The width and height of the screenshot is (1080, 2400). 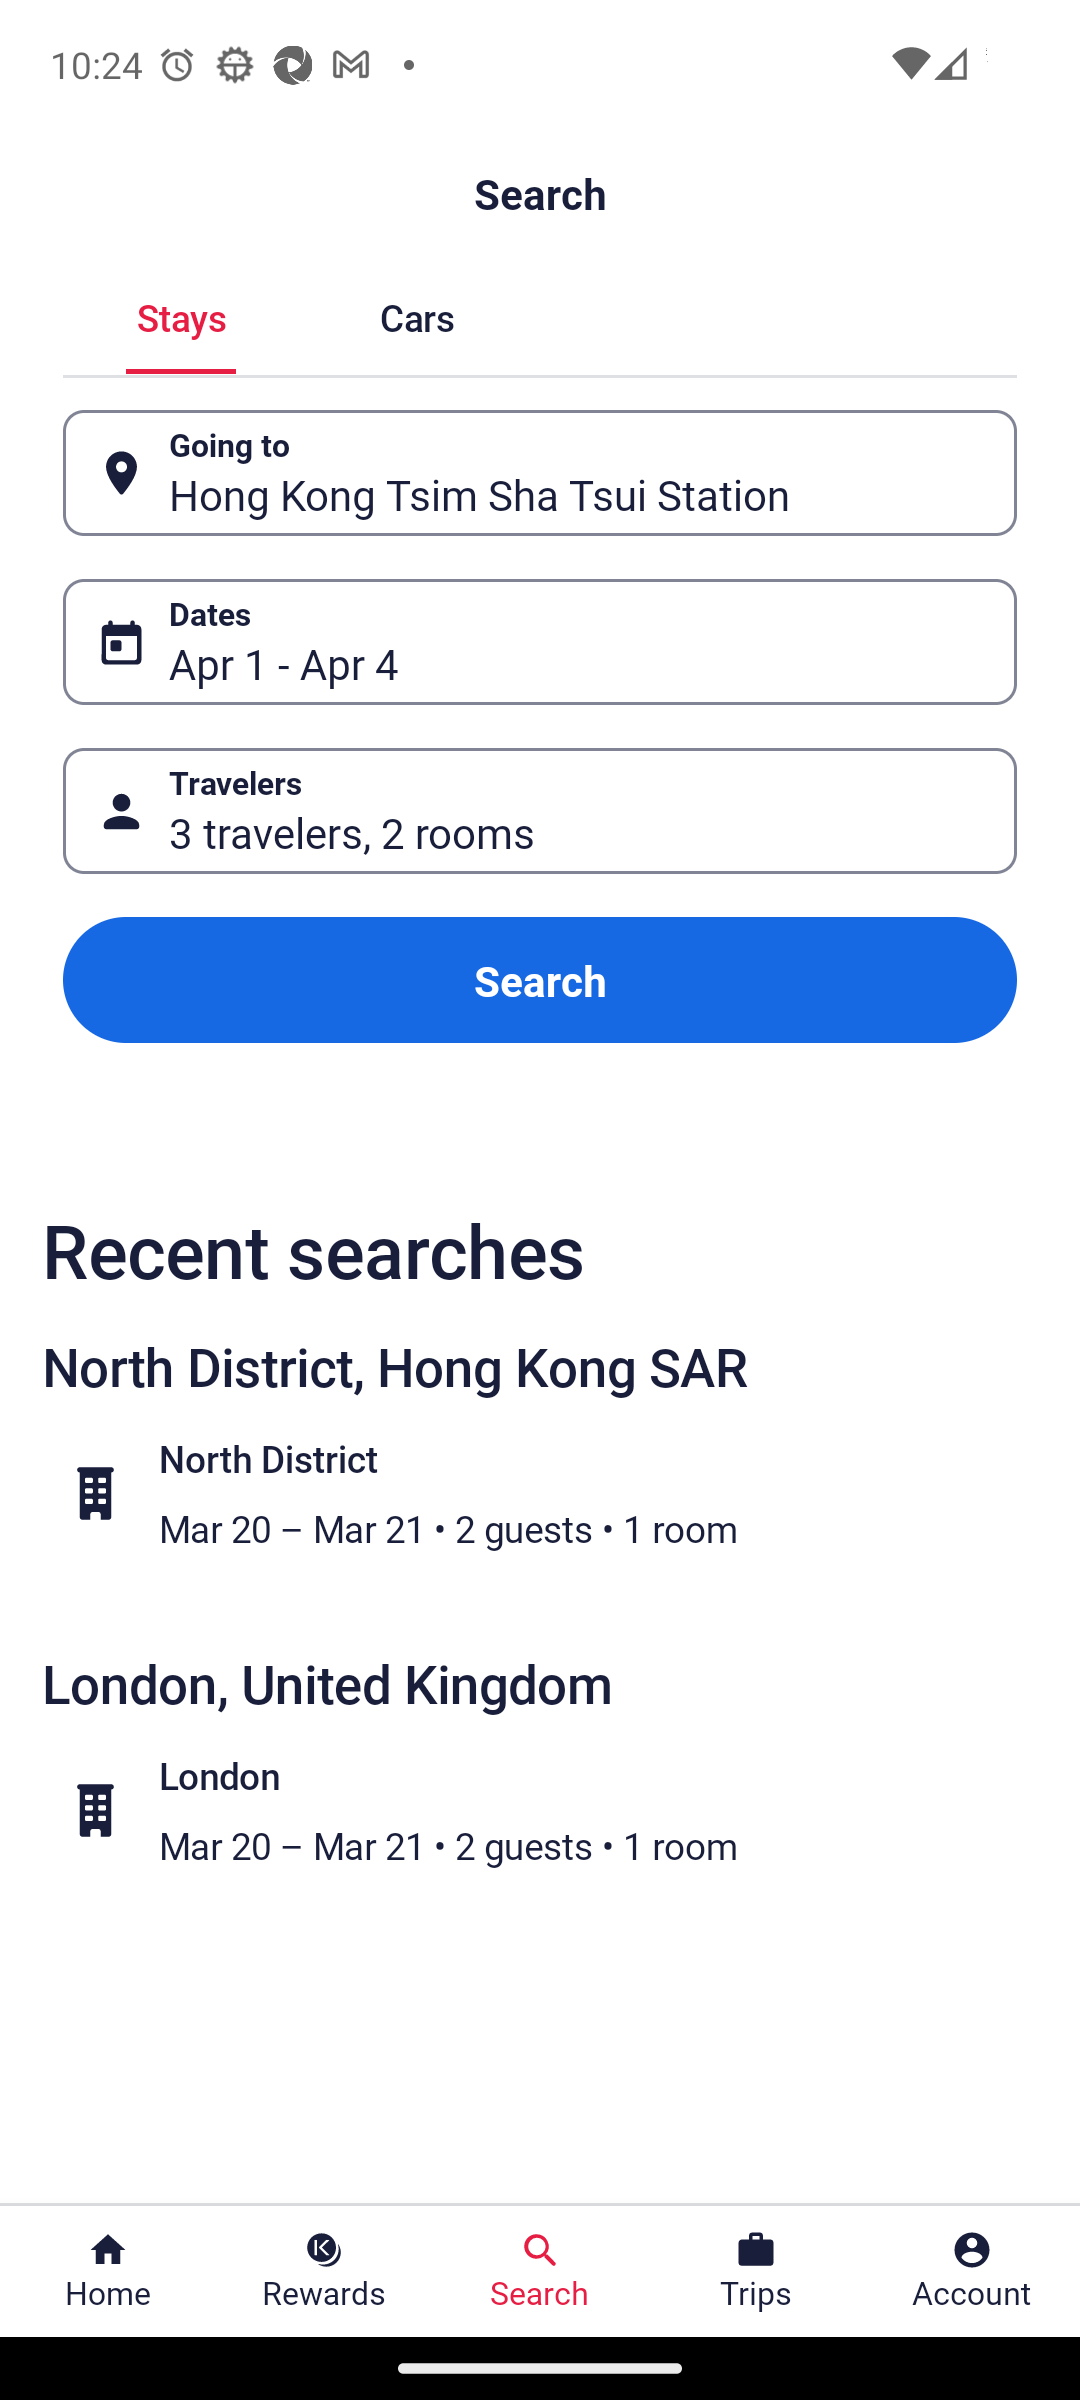 What do you see at coordinates (540, 810) in the screenshot?
I see `Travelers Button 3 travelers, 2 rooms` at bounding box center [540, 810].